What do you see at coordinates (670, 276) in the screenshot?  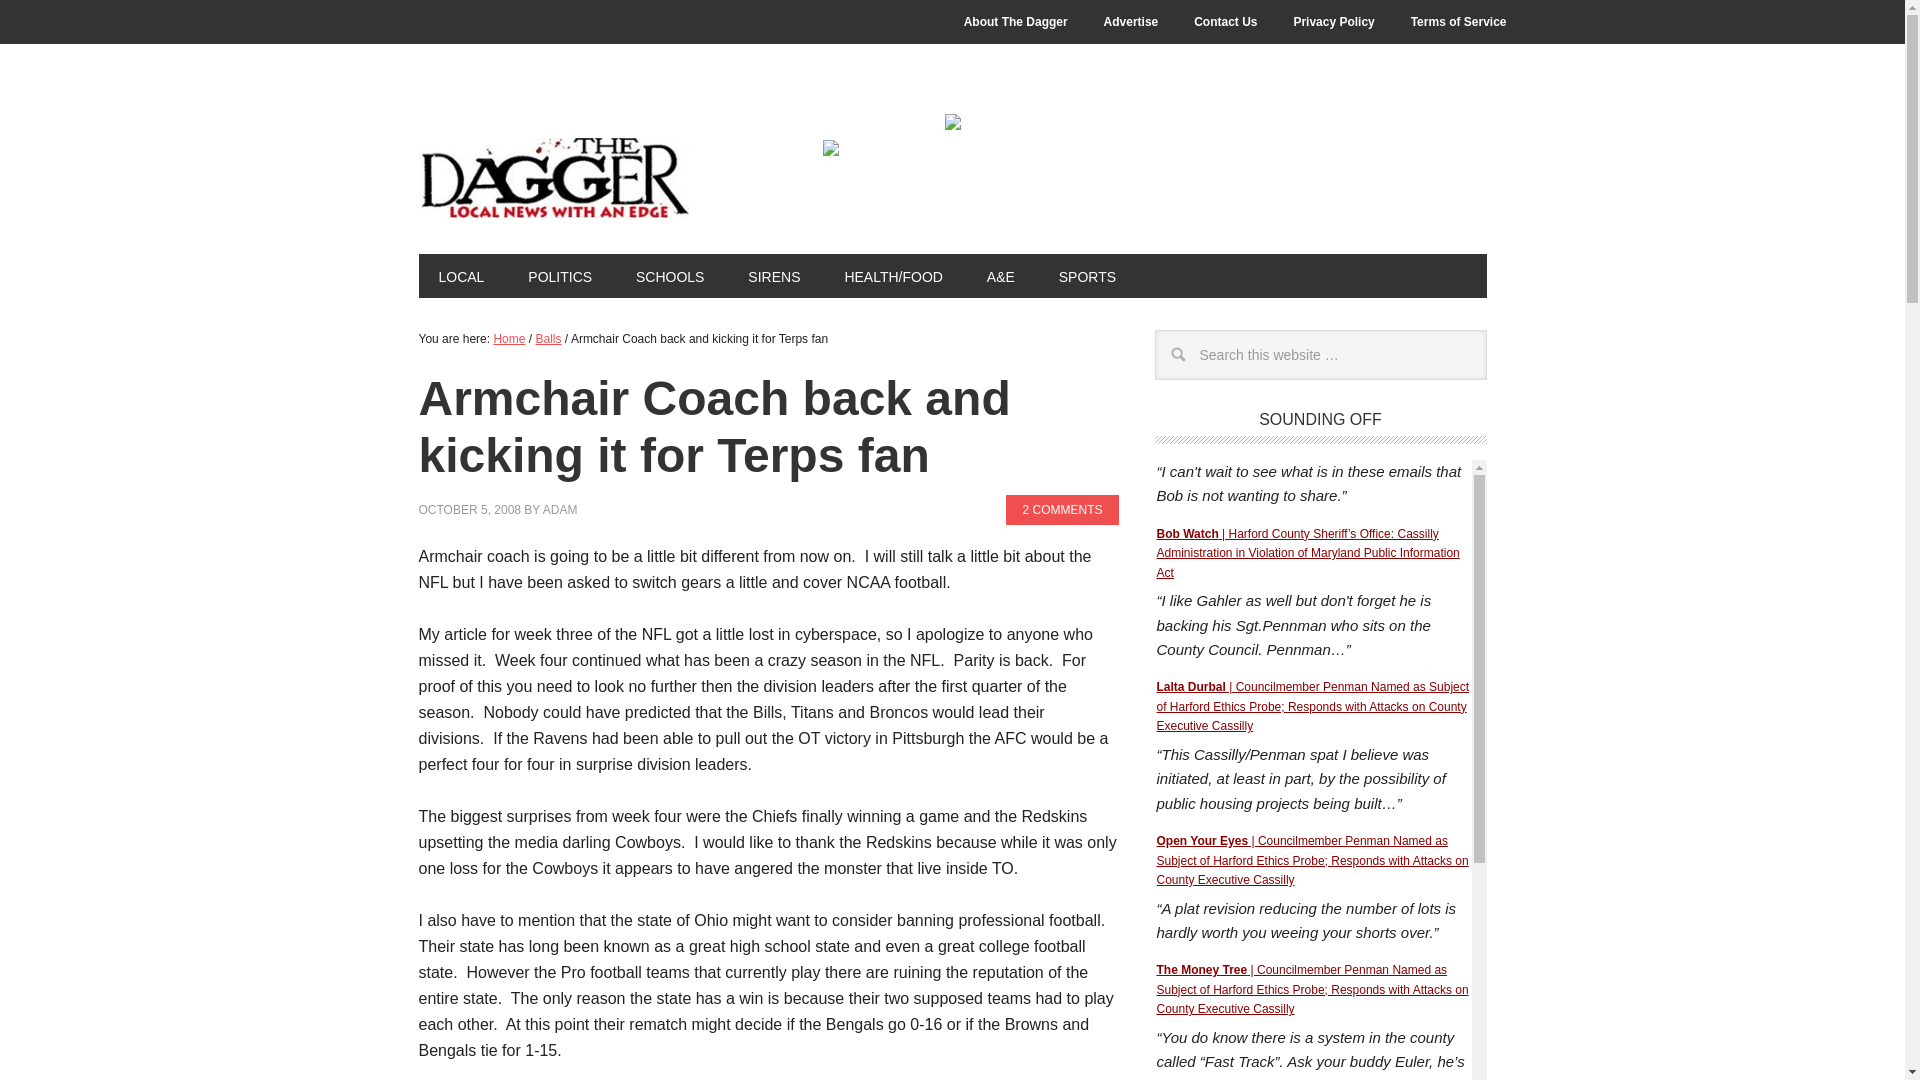 I see `SCHOOLS` at bounding box center [670, 276].